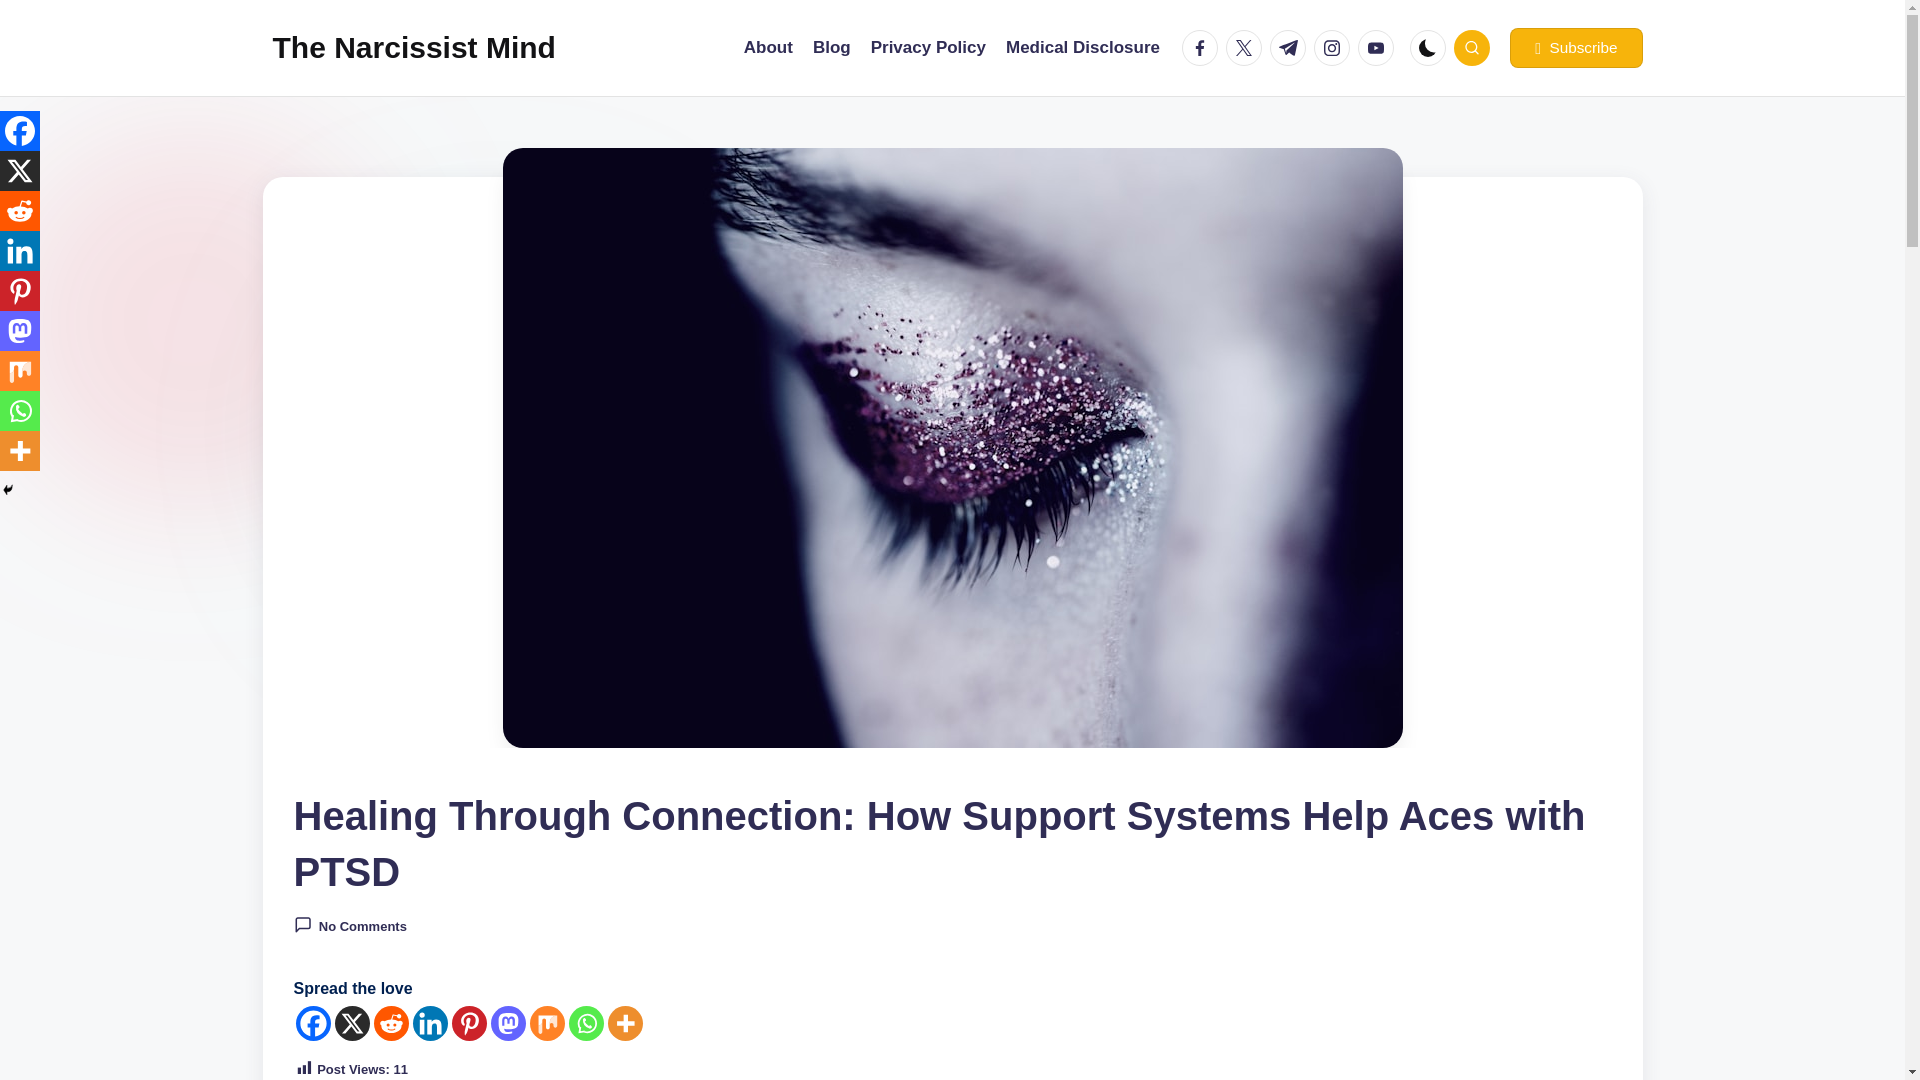 This screenshot has width=1920, height=1080. I want to click on The Narcissist Mind, so click(413, 48).